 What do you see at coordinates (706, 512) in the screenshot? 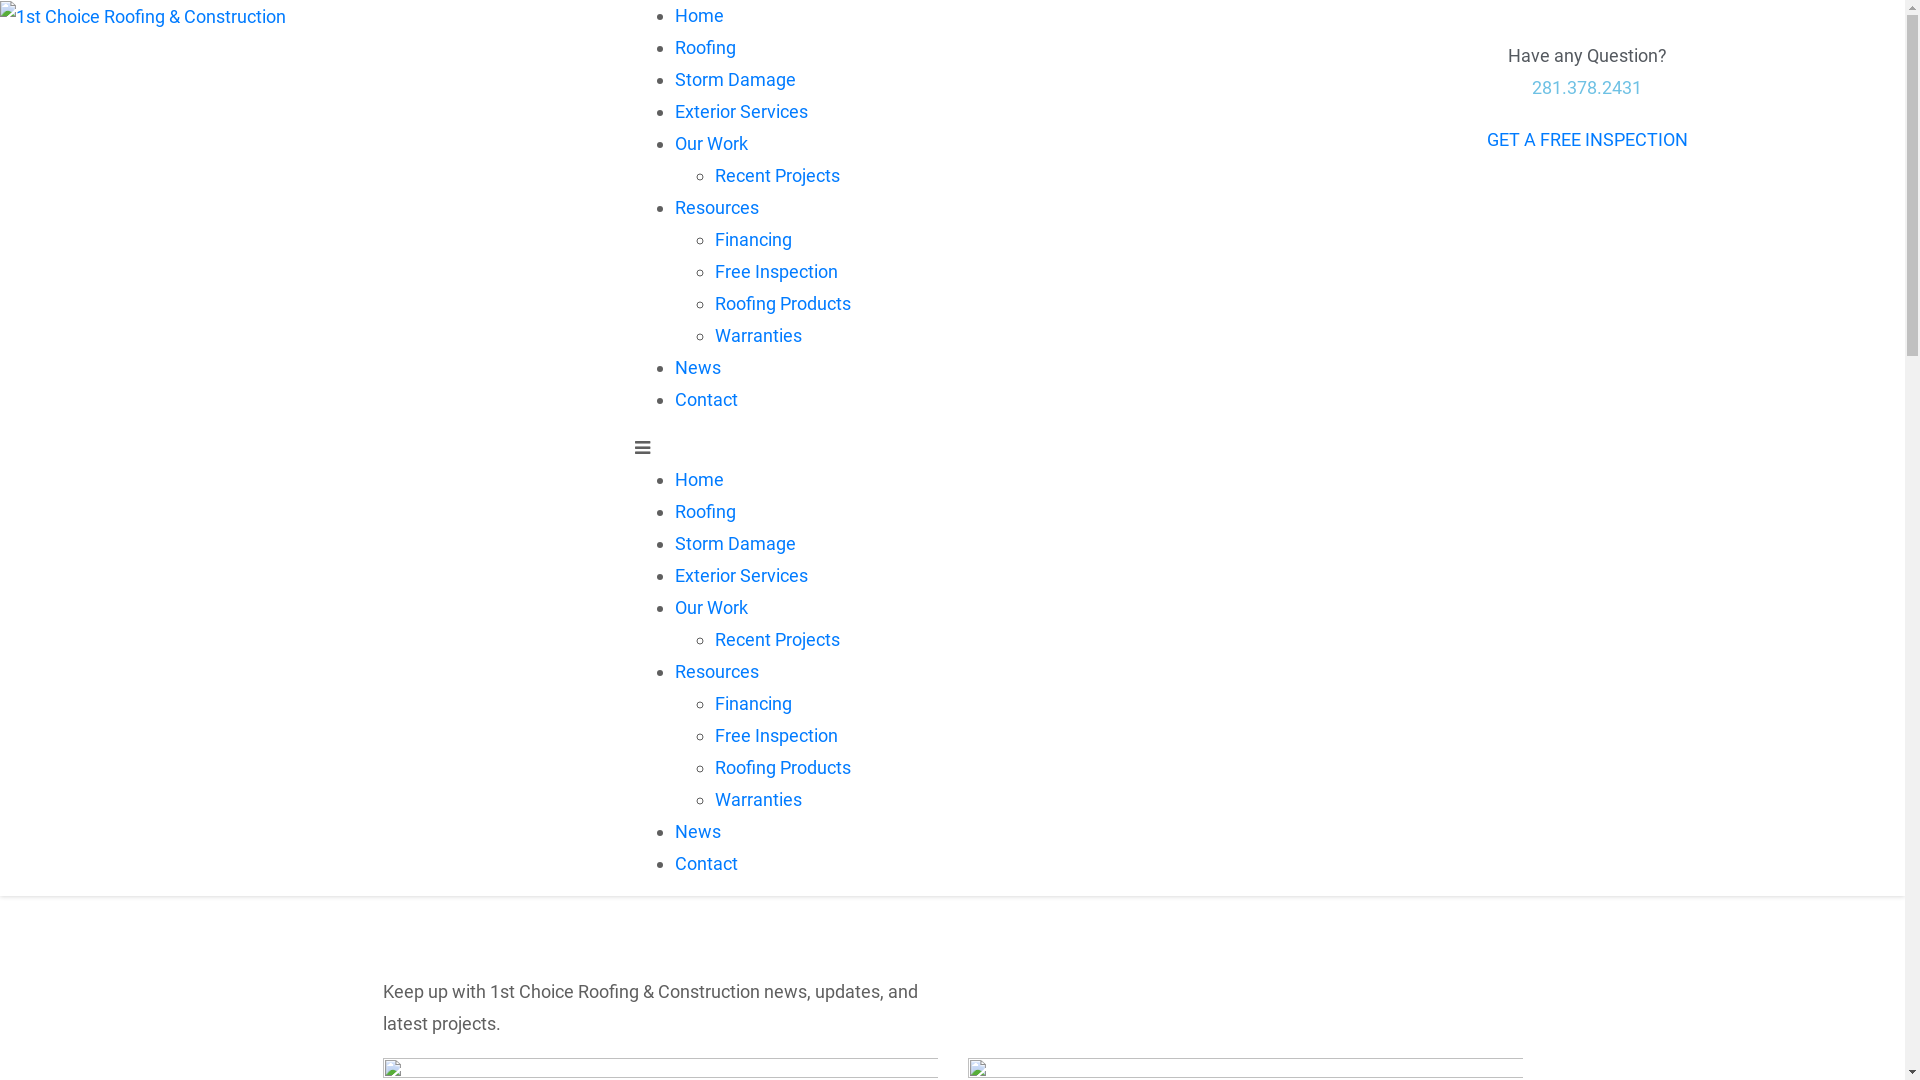
I see `Roofing` at bounding box center [706, 512].